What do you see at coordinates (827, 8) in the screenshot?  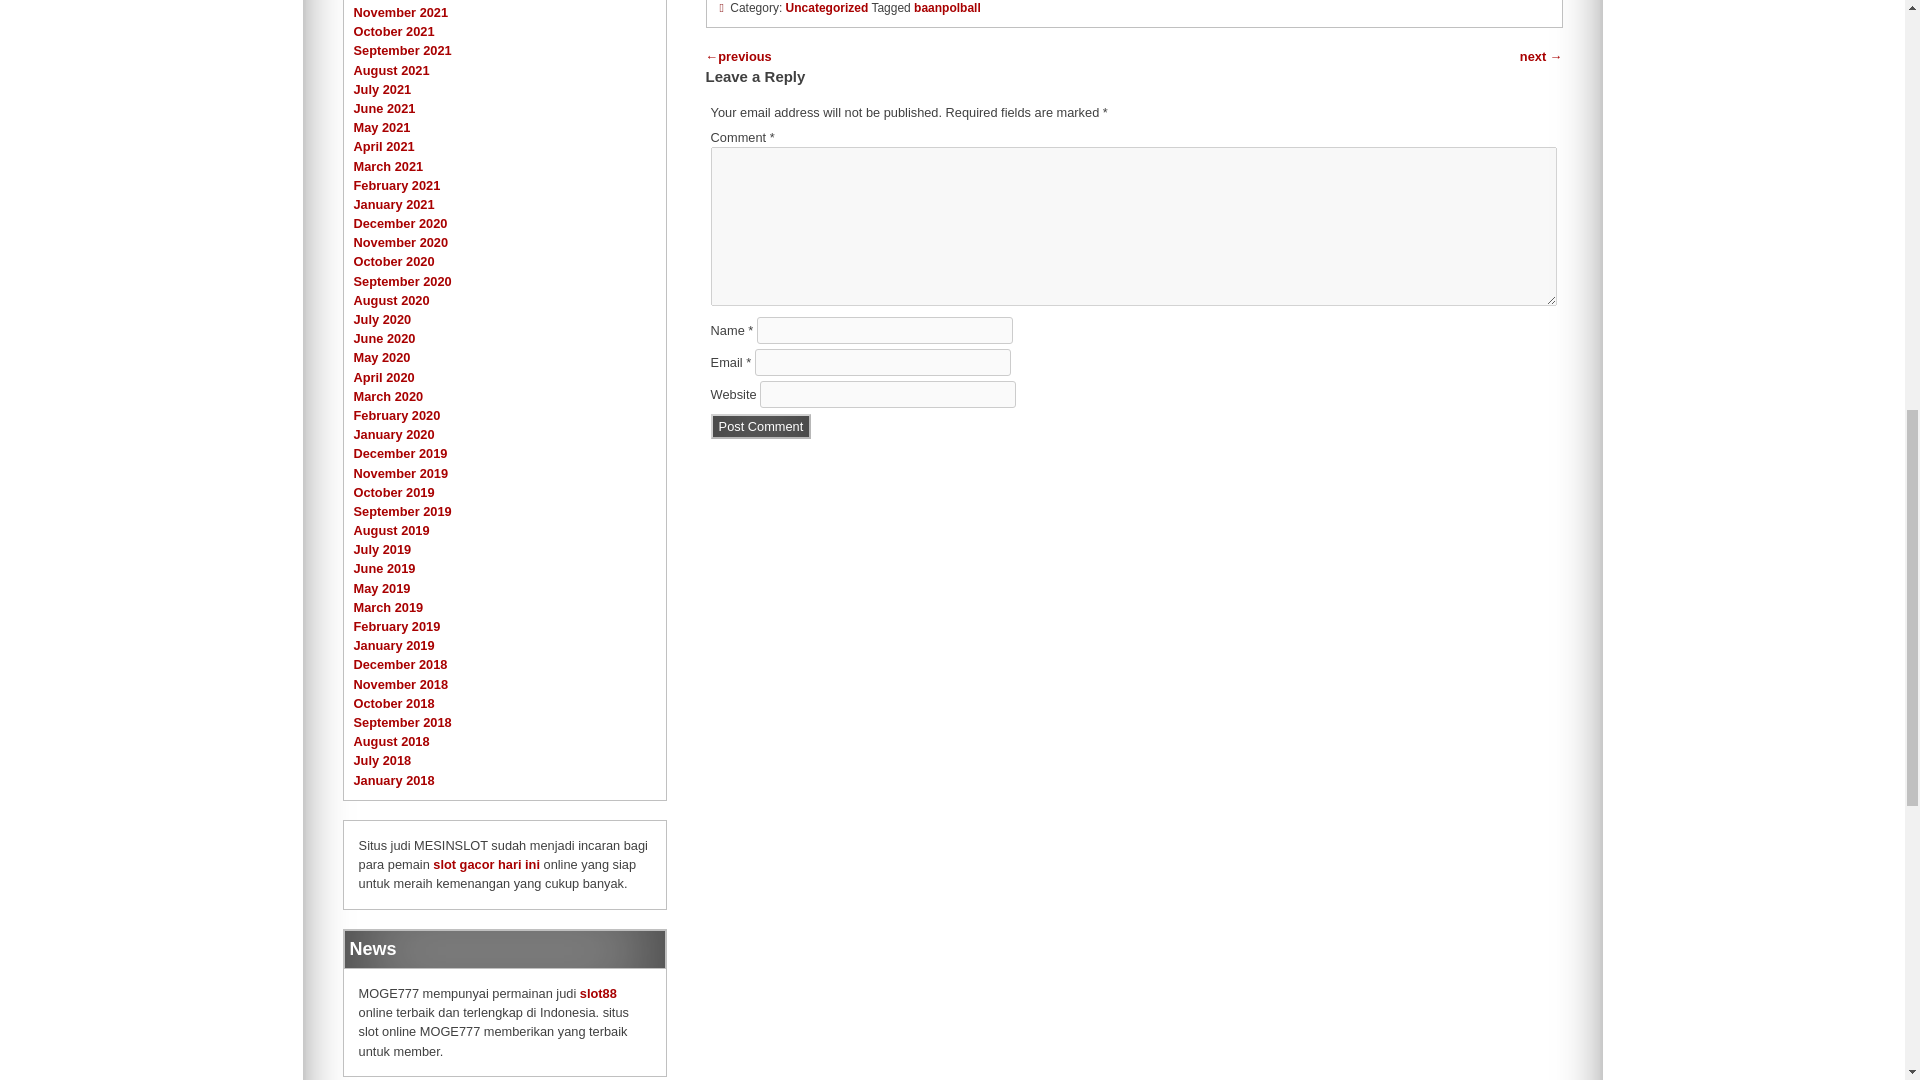 I see `Uncategorized` at bounding box center [827, 8].